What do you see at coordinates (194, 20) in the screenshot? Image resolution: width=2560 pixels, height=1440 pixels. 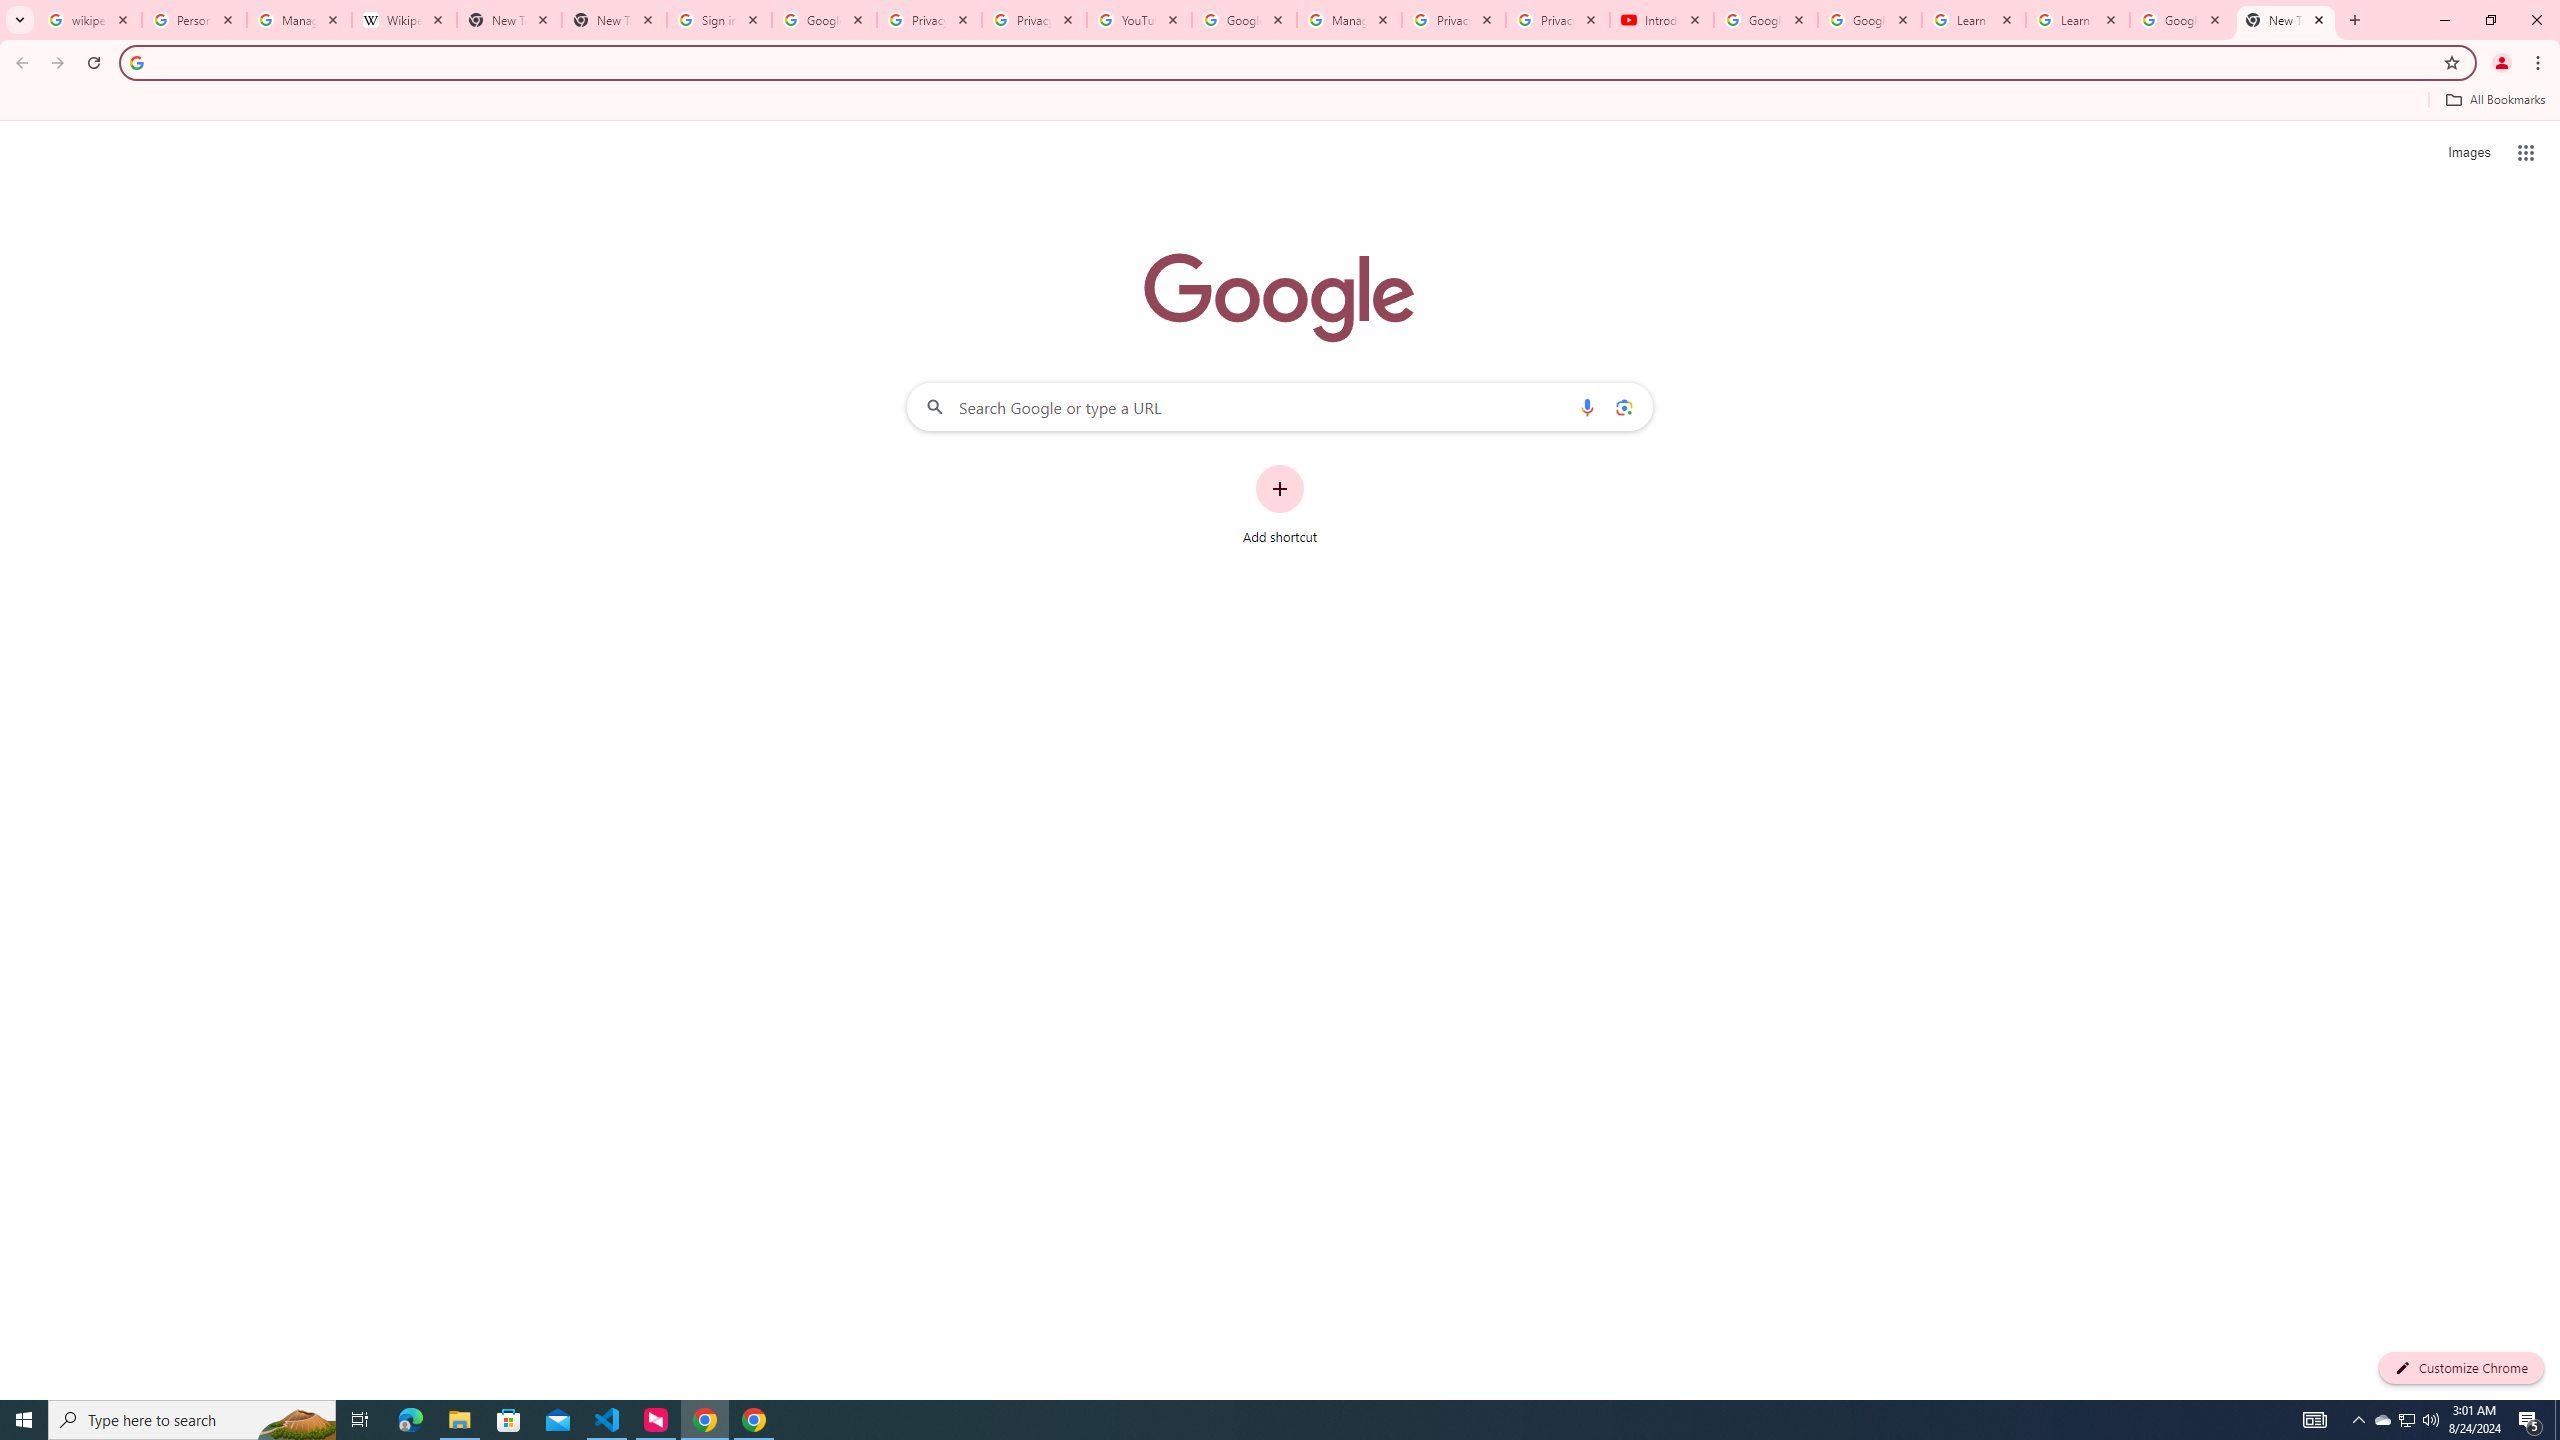 I see `Personalization & Google Search results - Google Search Help` at bounding box center [194, 20].